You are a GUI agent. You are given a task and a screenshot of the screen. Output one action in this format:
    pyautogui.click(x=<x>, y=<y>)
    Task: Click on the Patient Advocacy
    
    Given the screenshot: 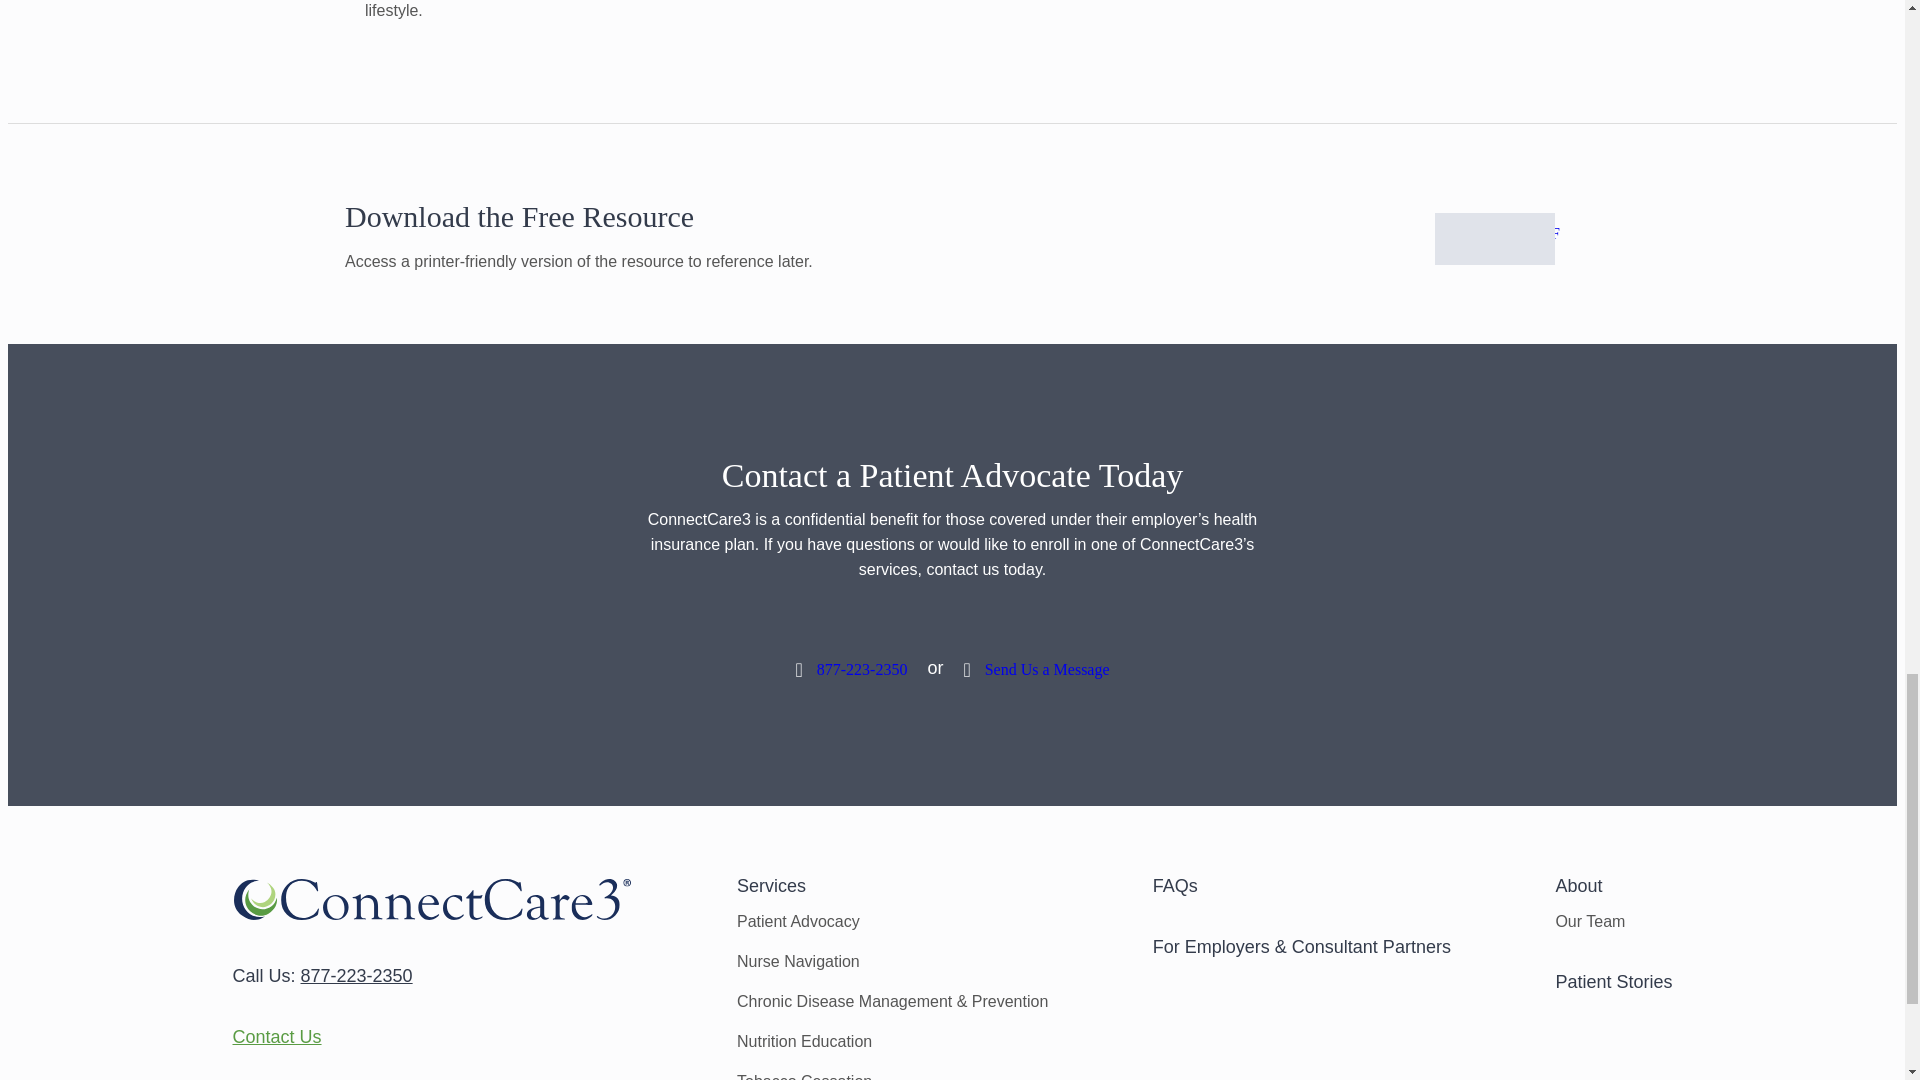 What is the action you would take?
    pyautogui.click(x=798, y=920)
    